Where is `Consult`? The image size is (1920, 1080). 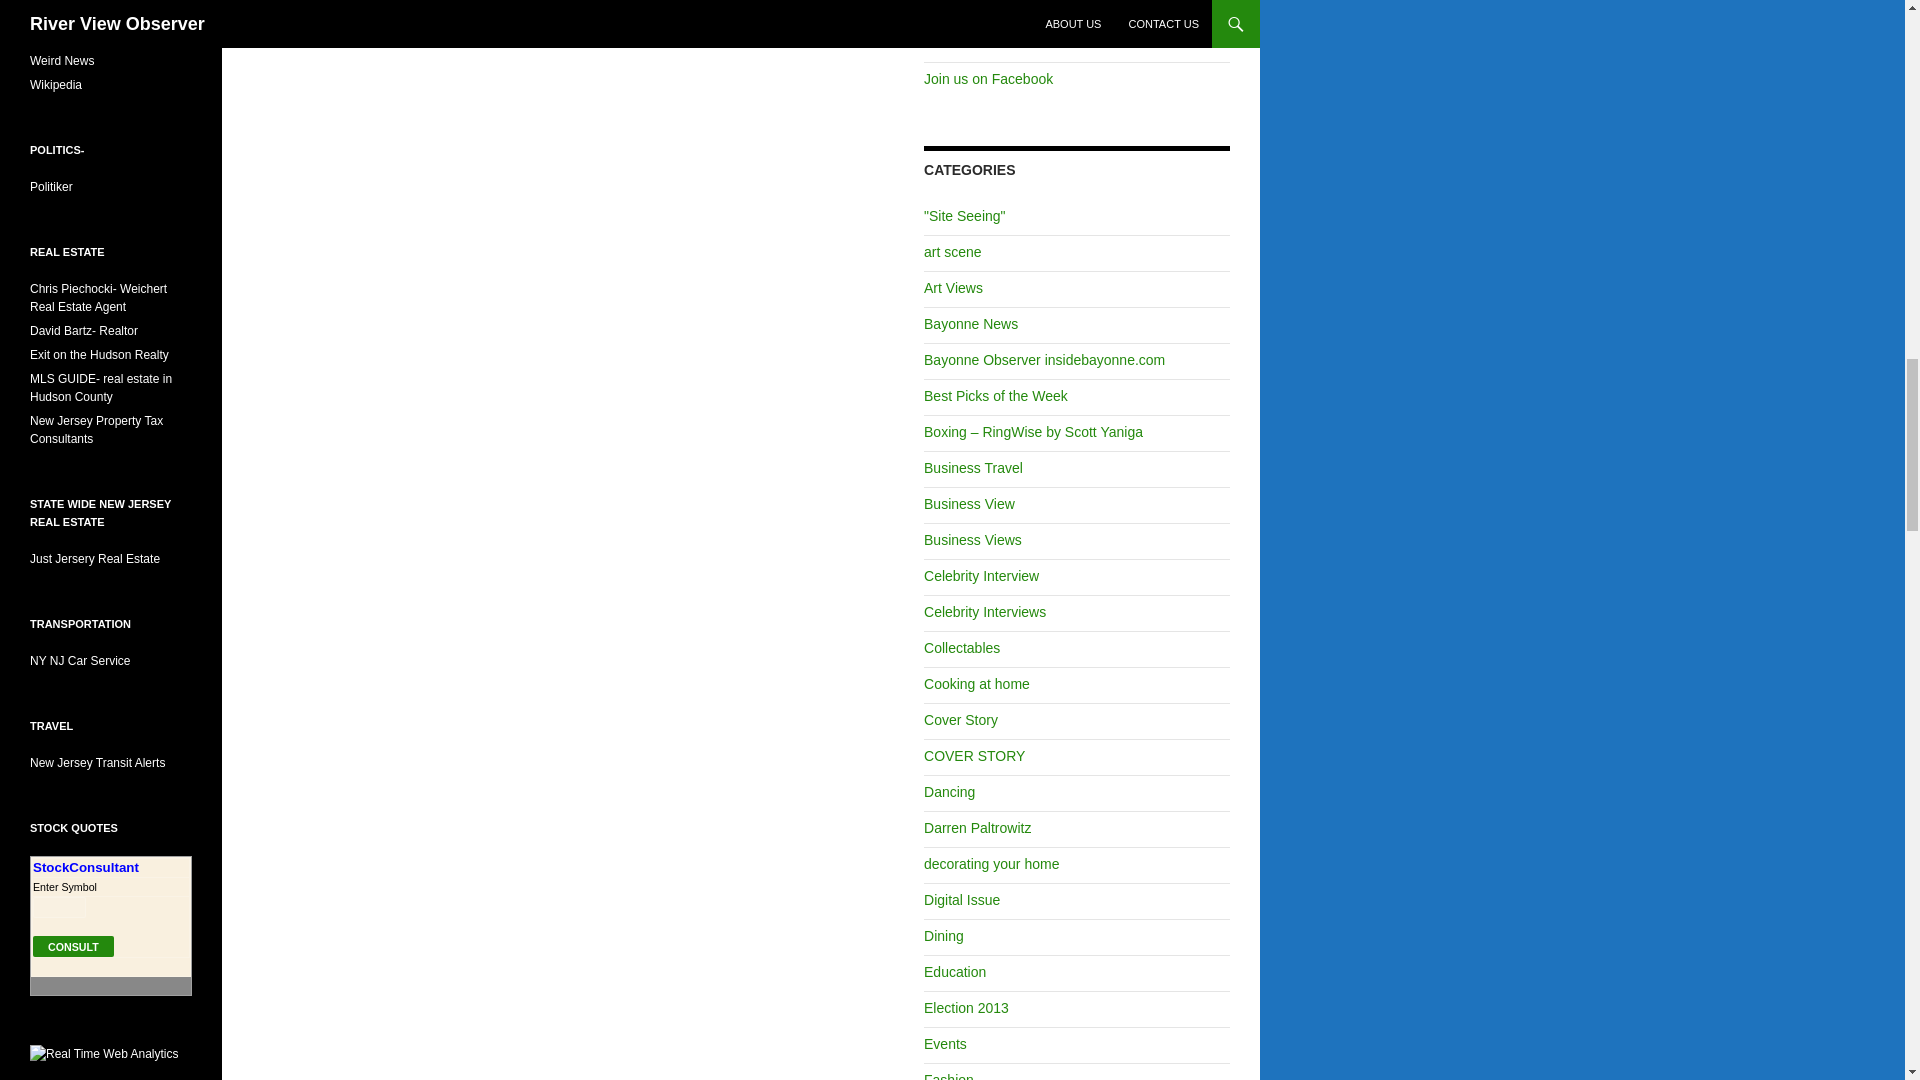 Consult is located at coordinates (72, 946).